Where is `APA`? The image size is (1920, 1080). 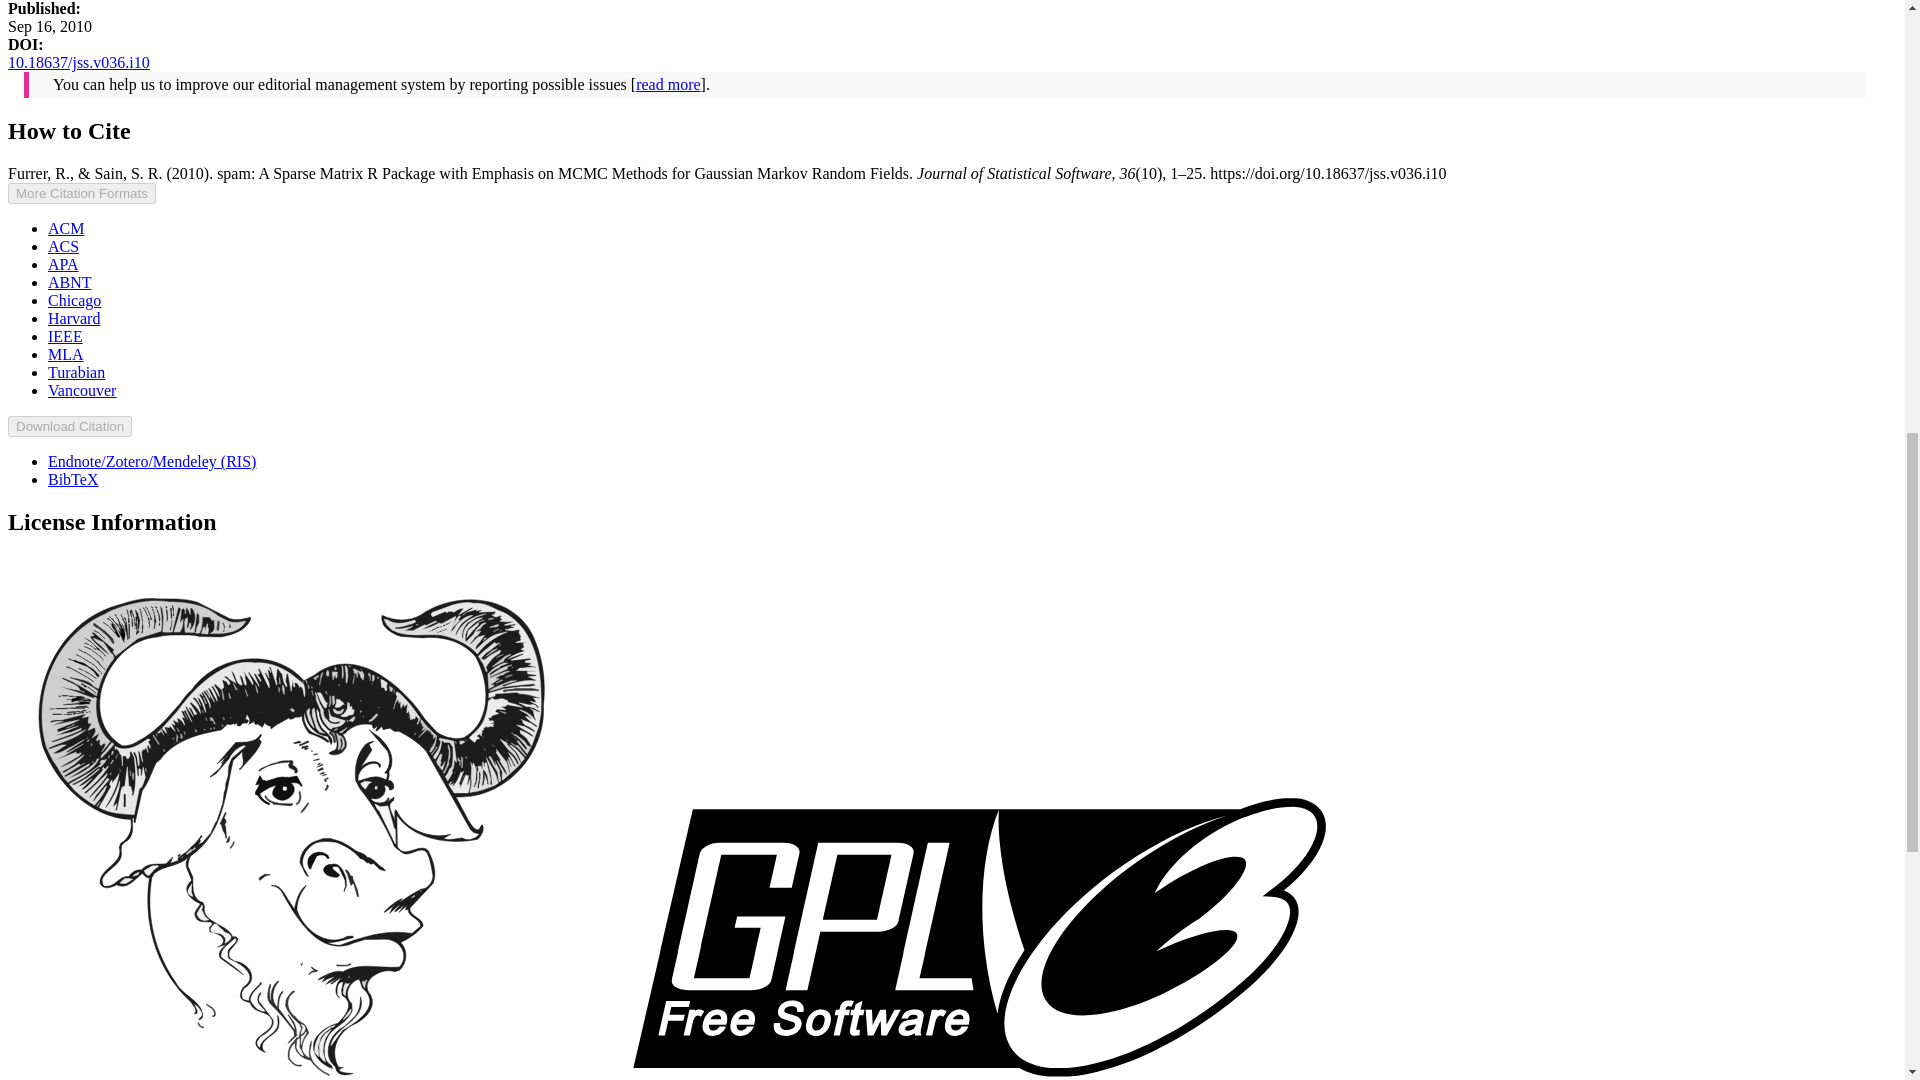 APA is located at coordinates (63, 264).